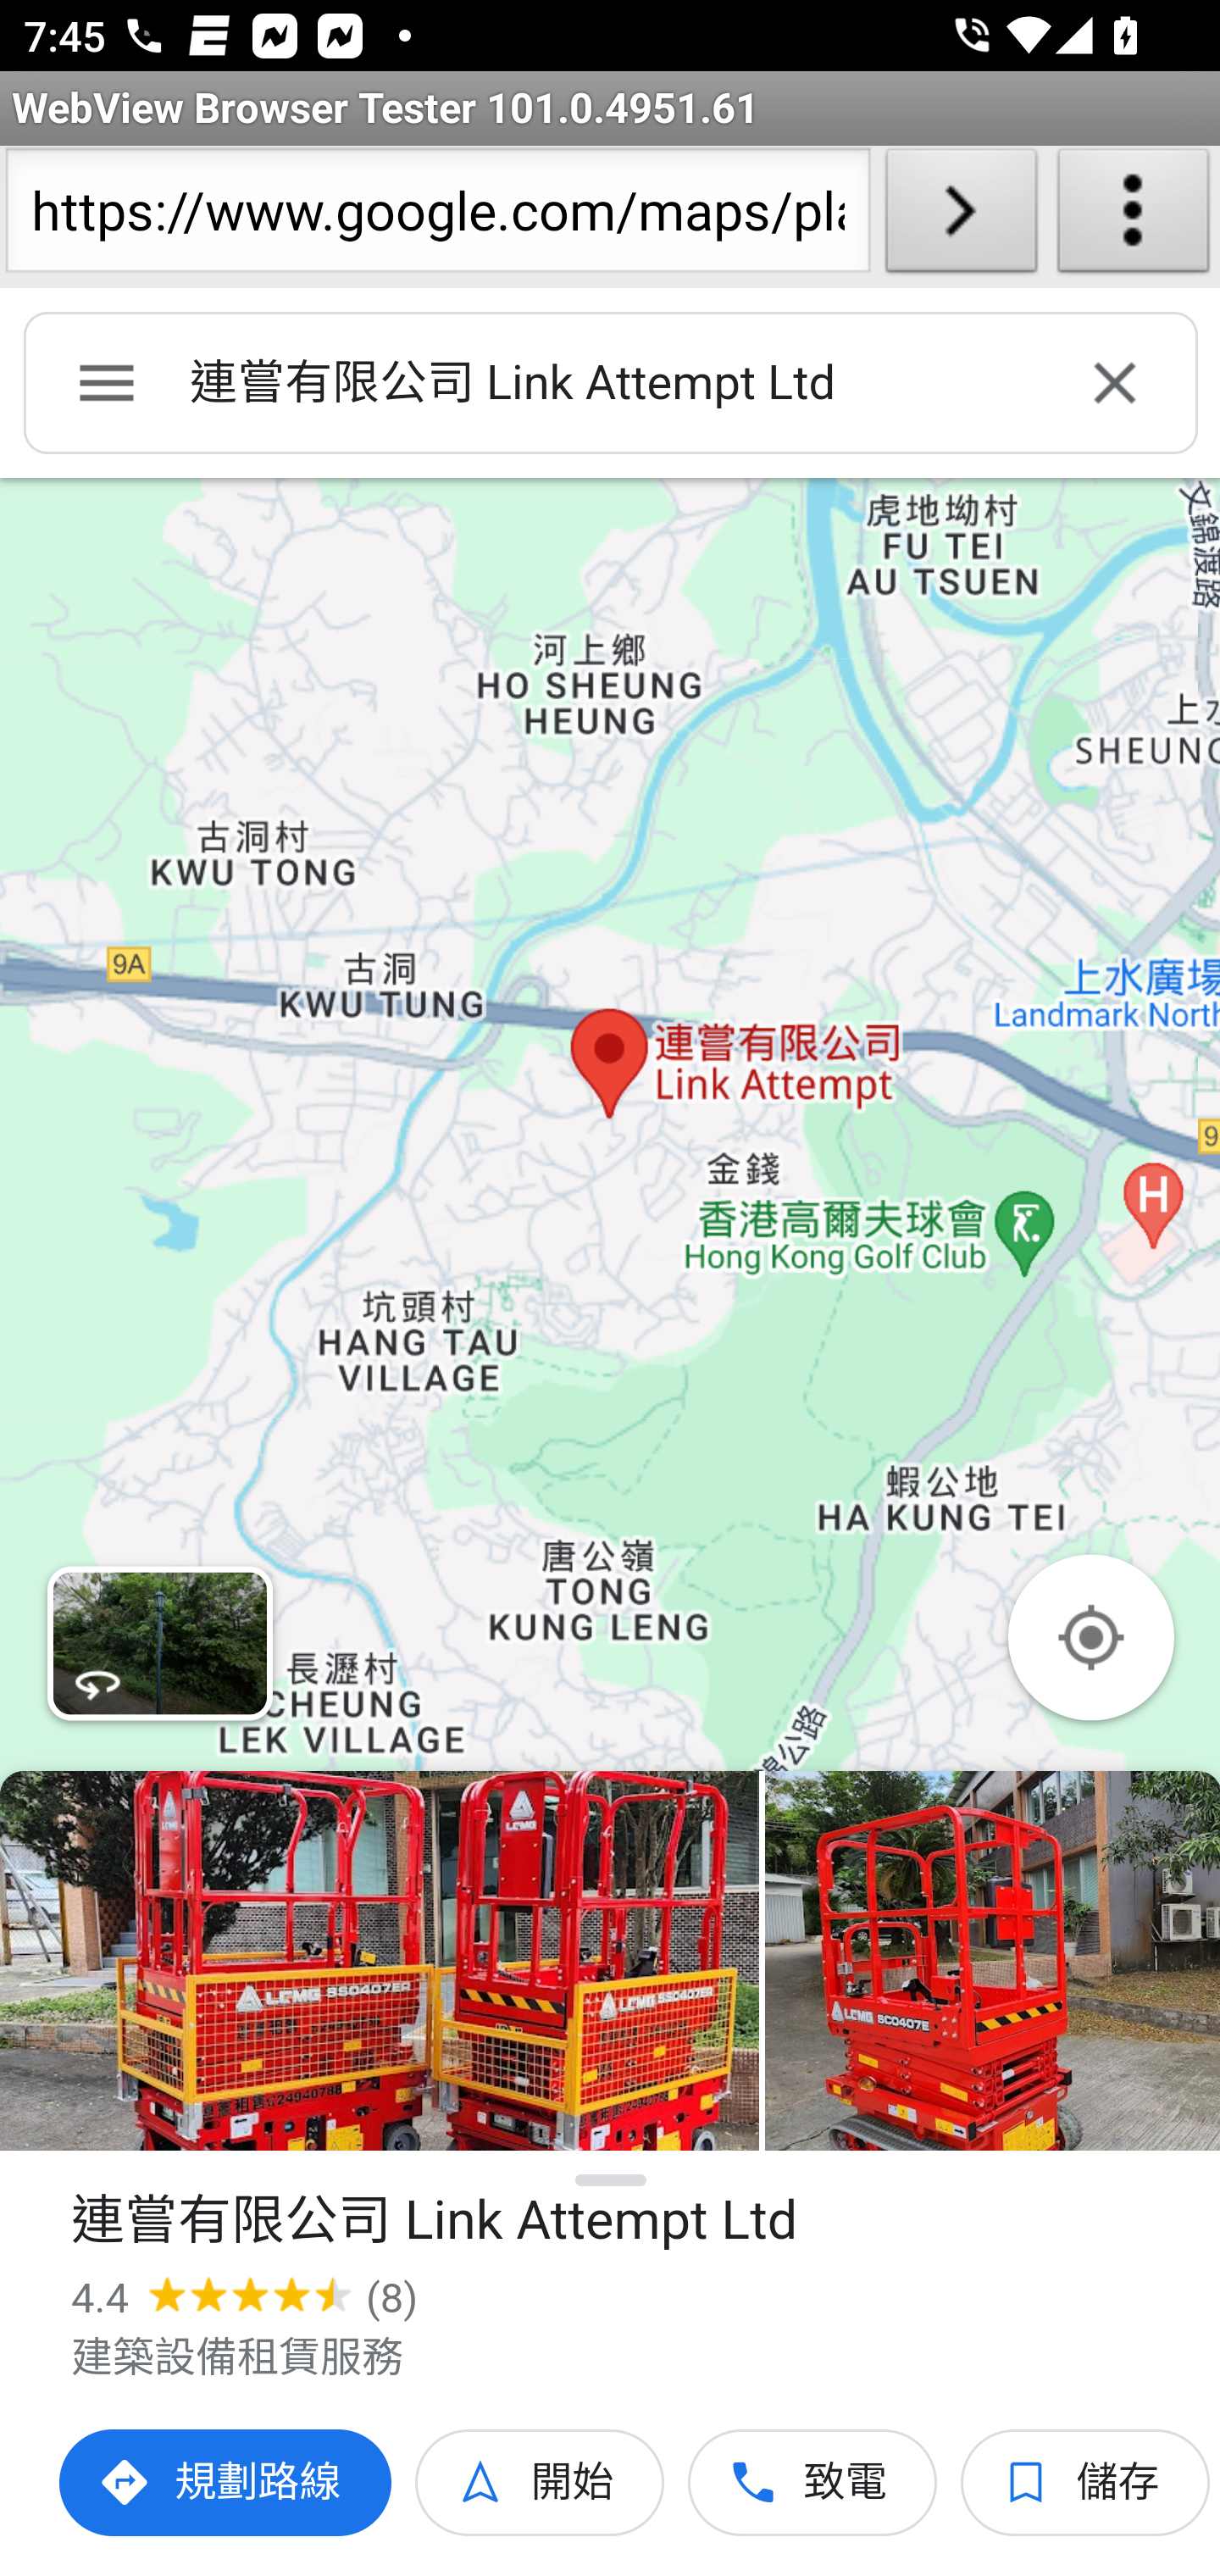 This screenshot has width=1220, height=2576. I want to click on 前往連嘗有限公司 Link Attempt Ltd的路線, so click(227, 2483).